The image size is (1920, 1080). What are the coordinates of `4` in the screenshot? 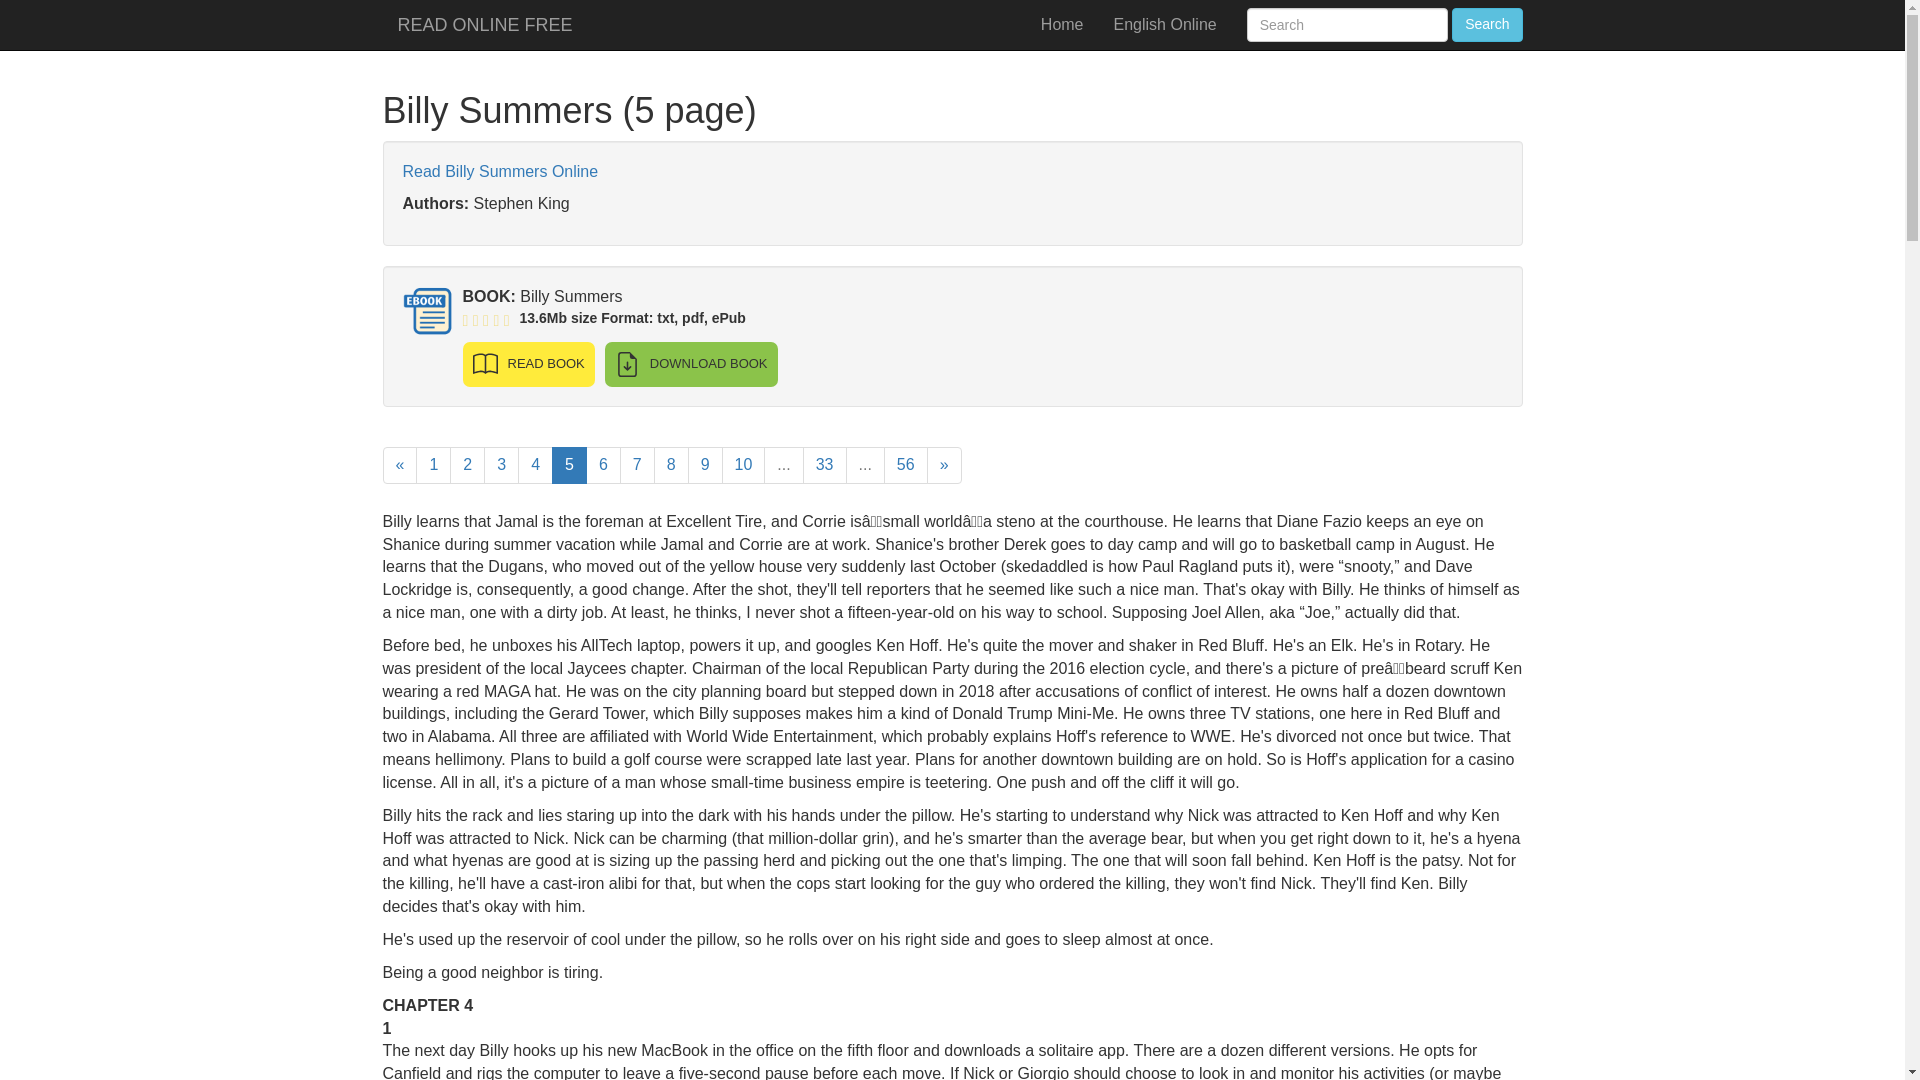 It's located at (535, 465).